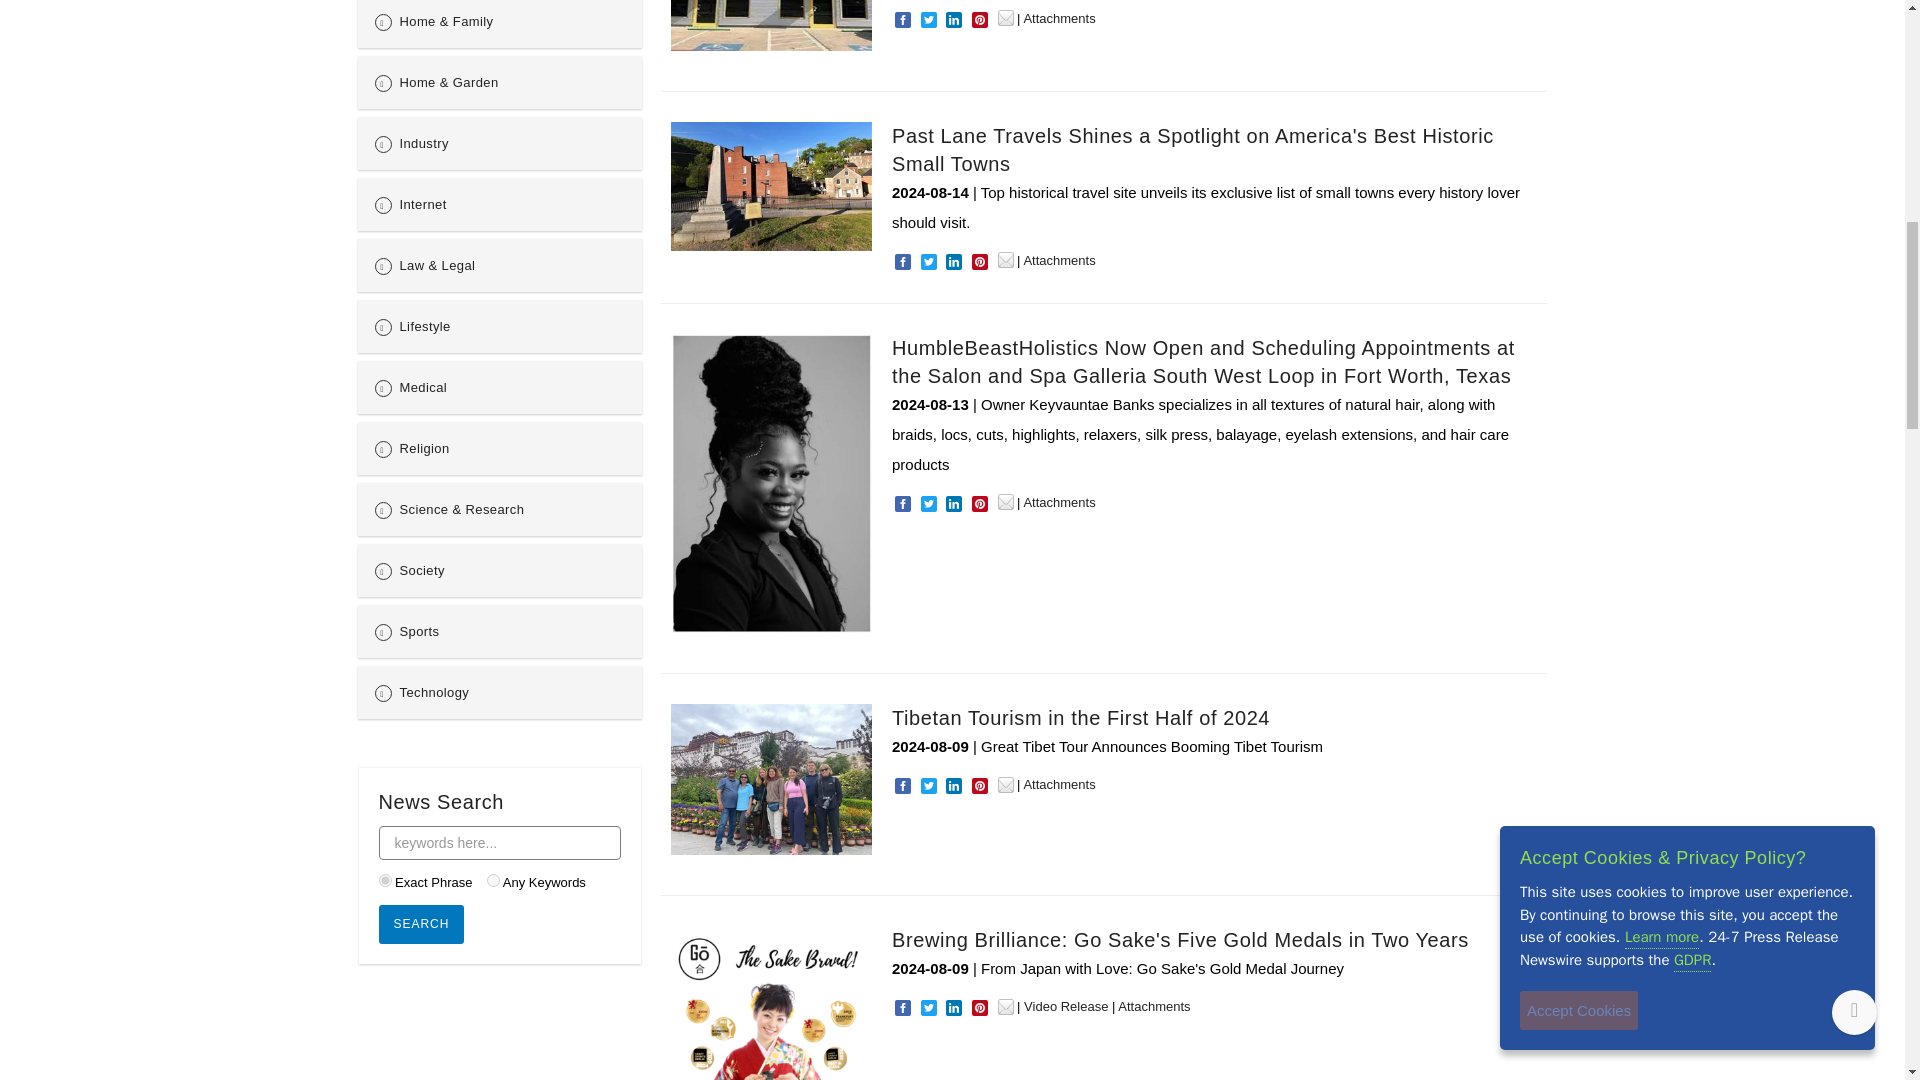 The height and width of the screenshot is (1080, 1920). Describe the element at coordinates (421, 924) in the screenshot. I see `SEARCH` at that location.